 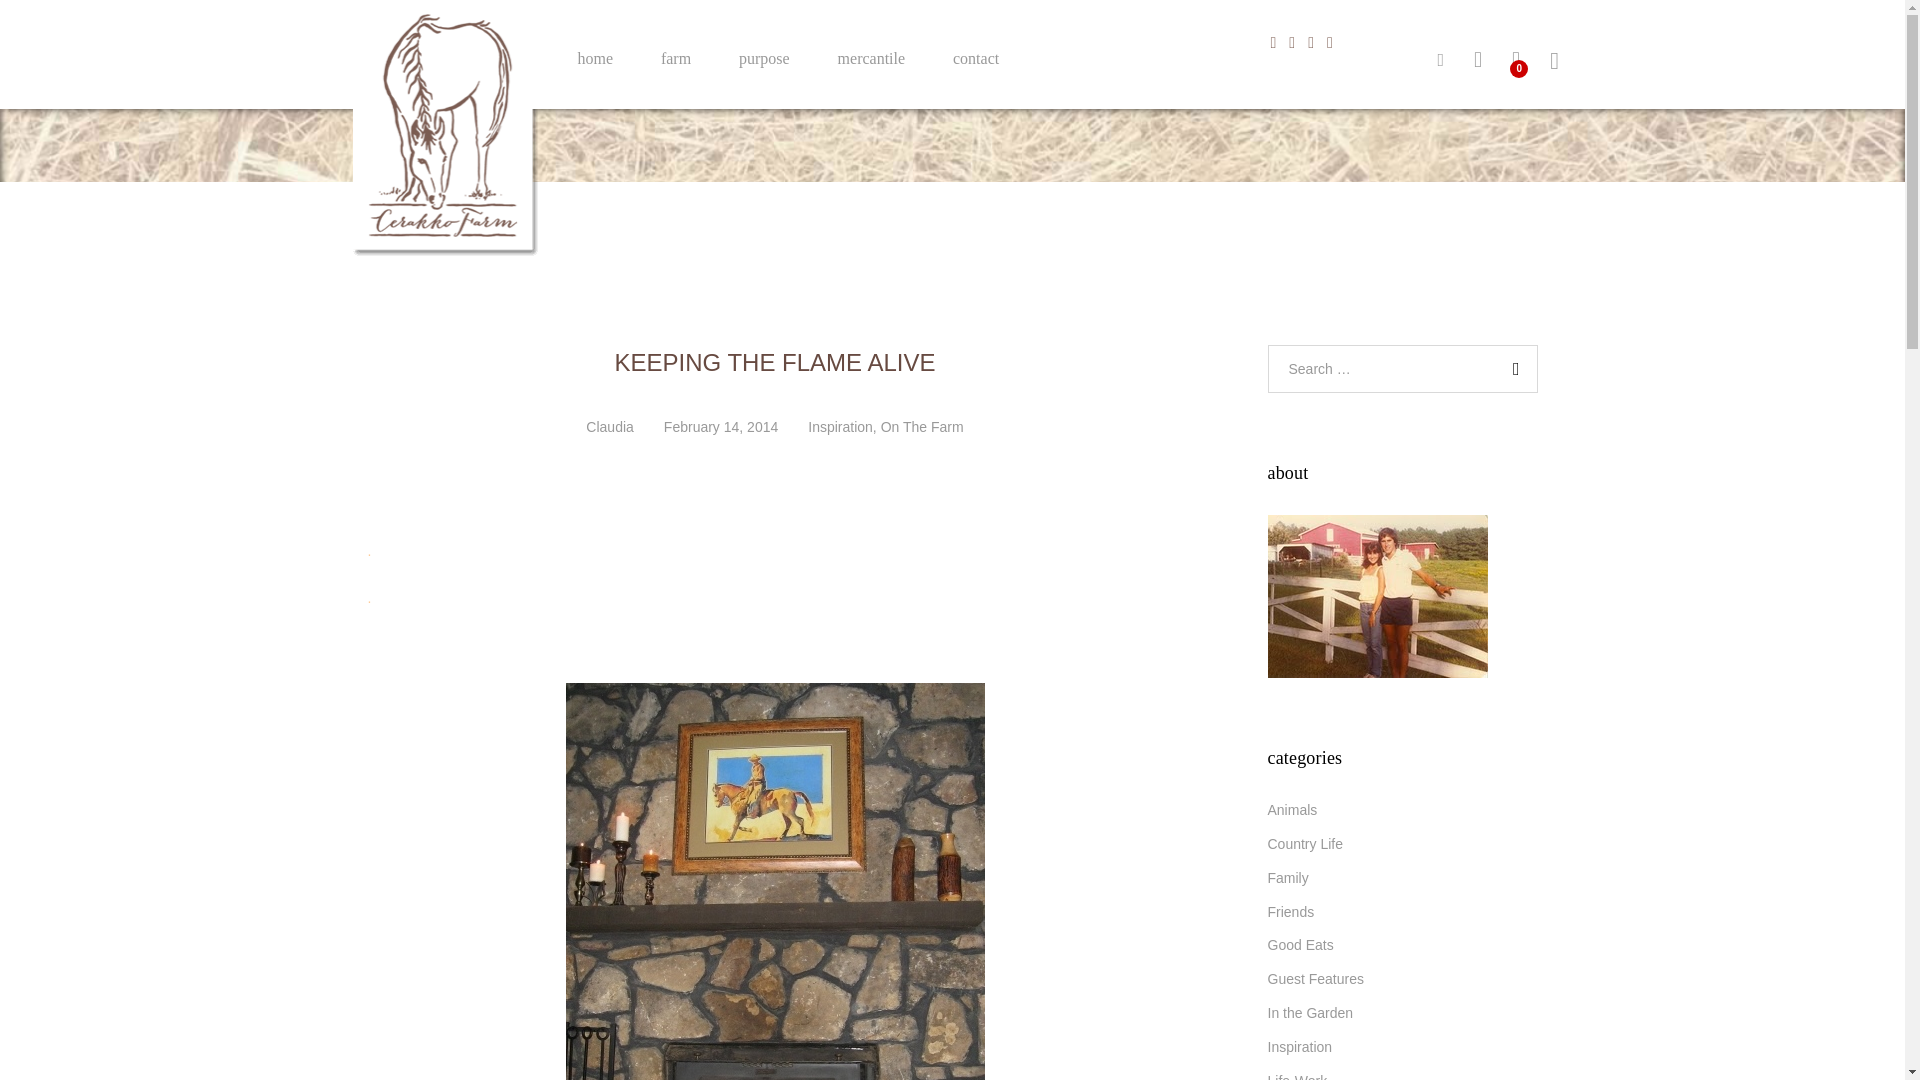 I want to click on purpose, so click(x=764, y=58).